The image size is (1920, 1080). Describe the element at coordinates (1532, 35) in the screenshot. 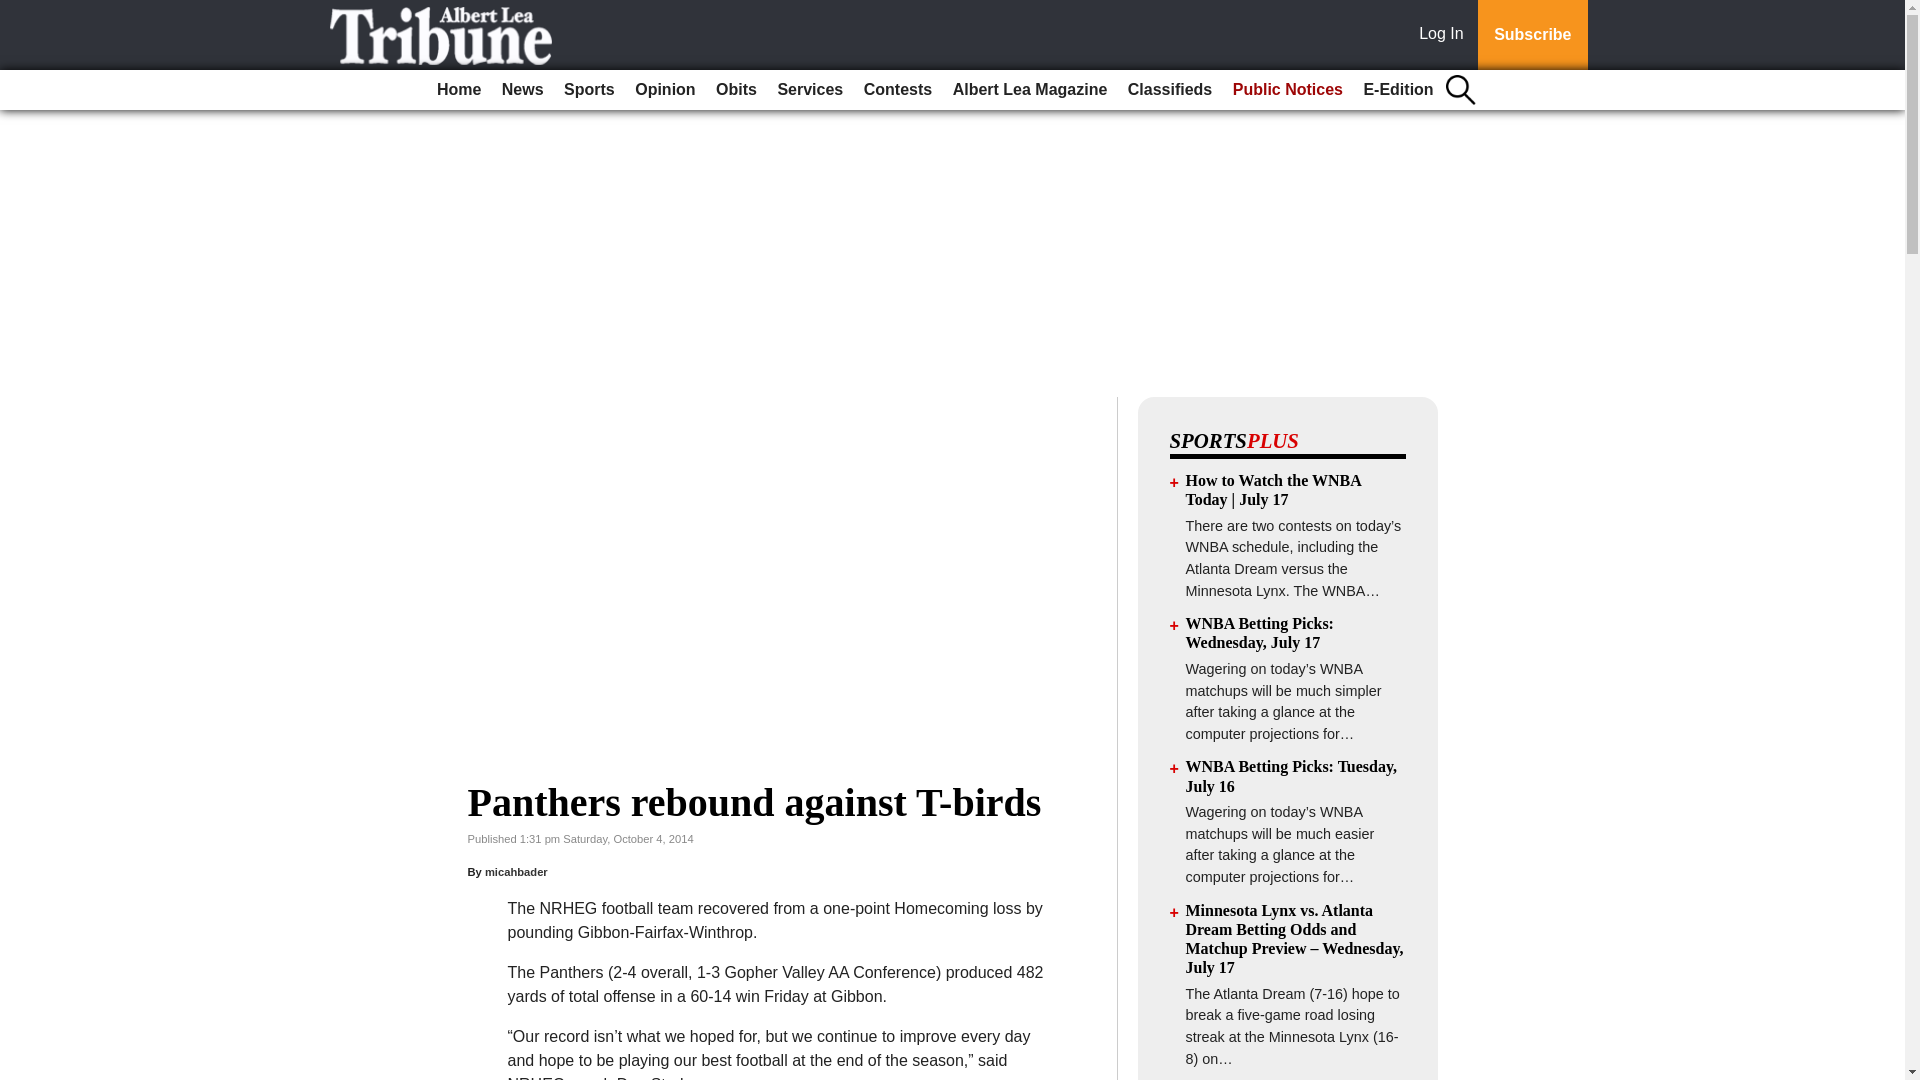

I see `Subscribe` at that location.